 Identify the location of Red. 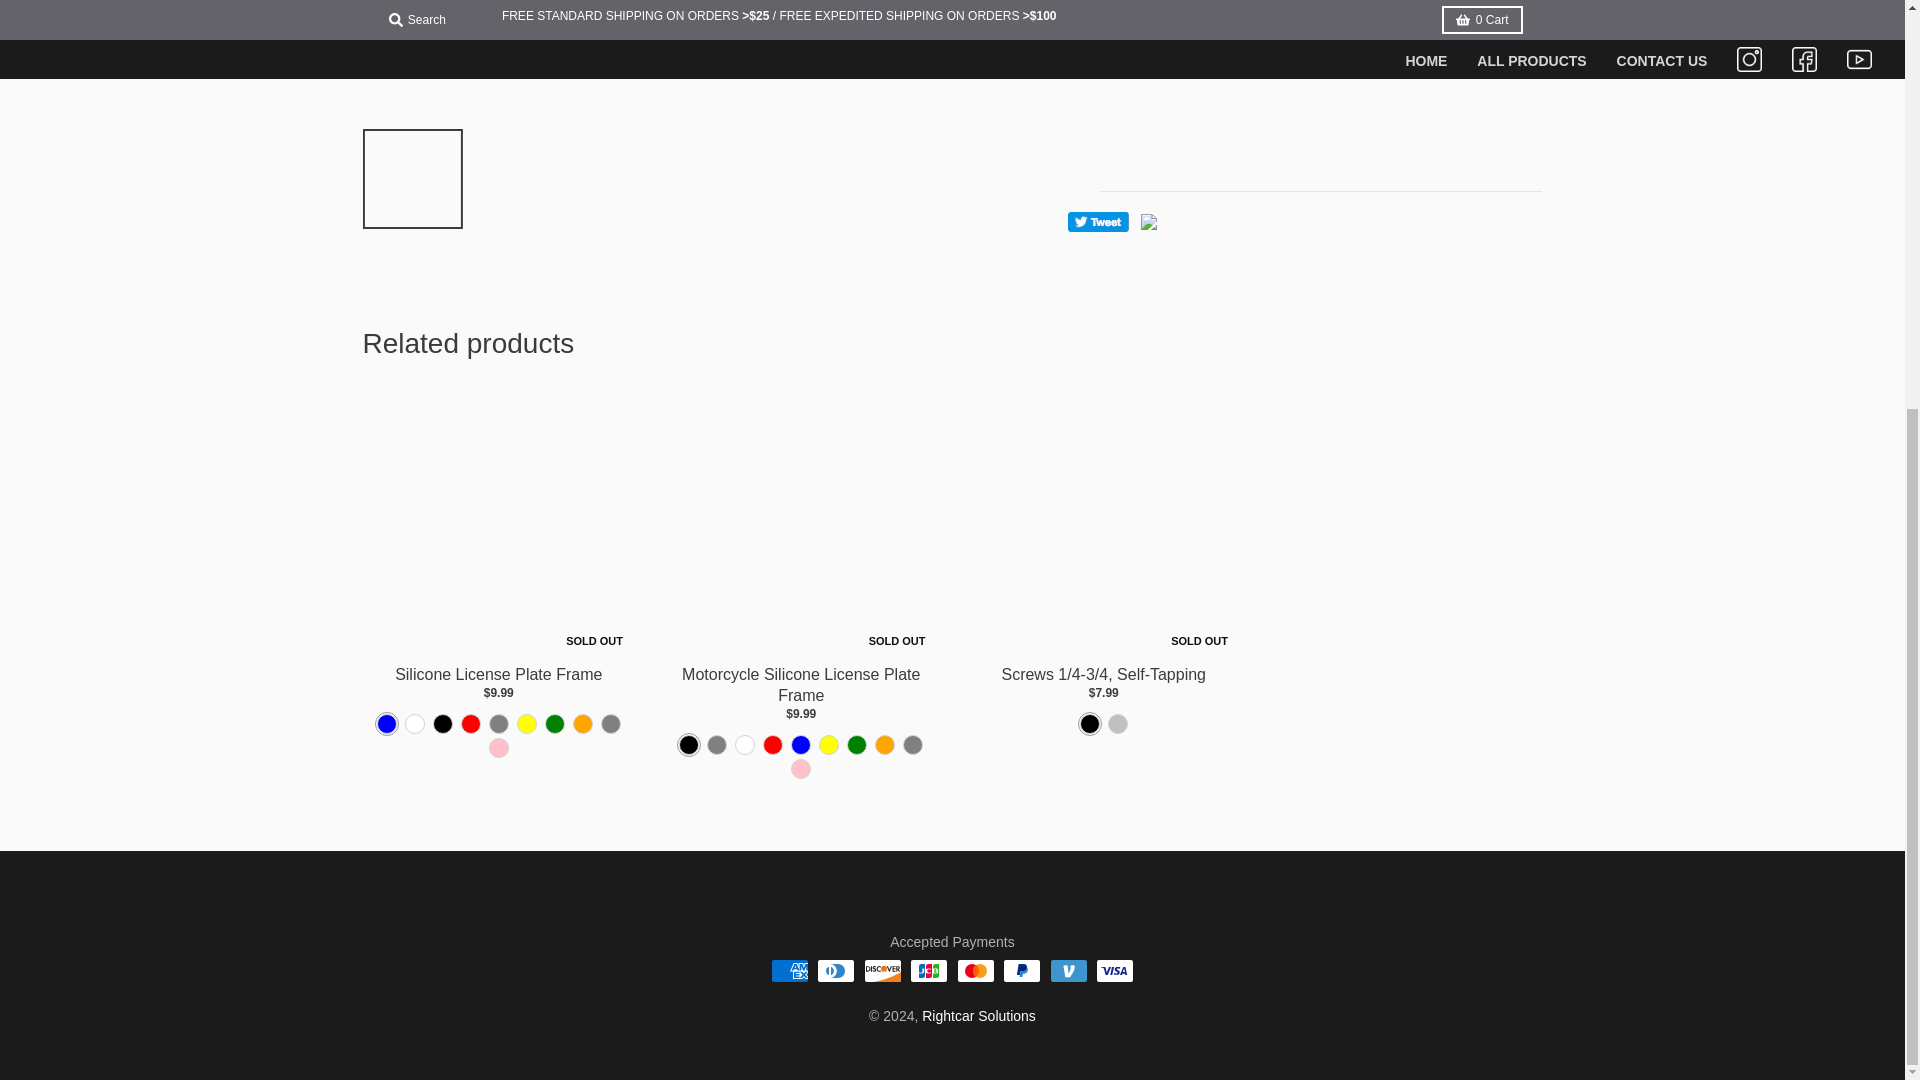
(470, 723).